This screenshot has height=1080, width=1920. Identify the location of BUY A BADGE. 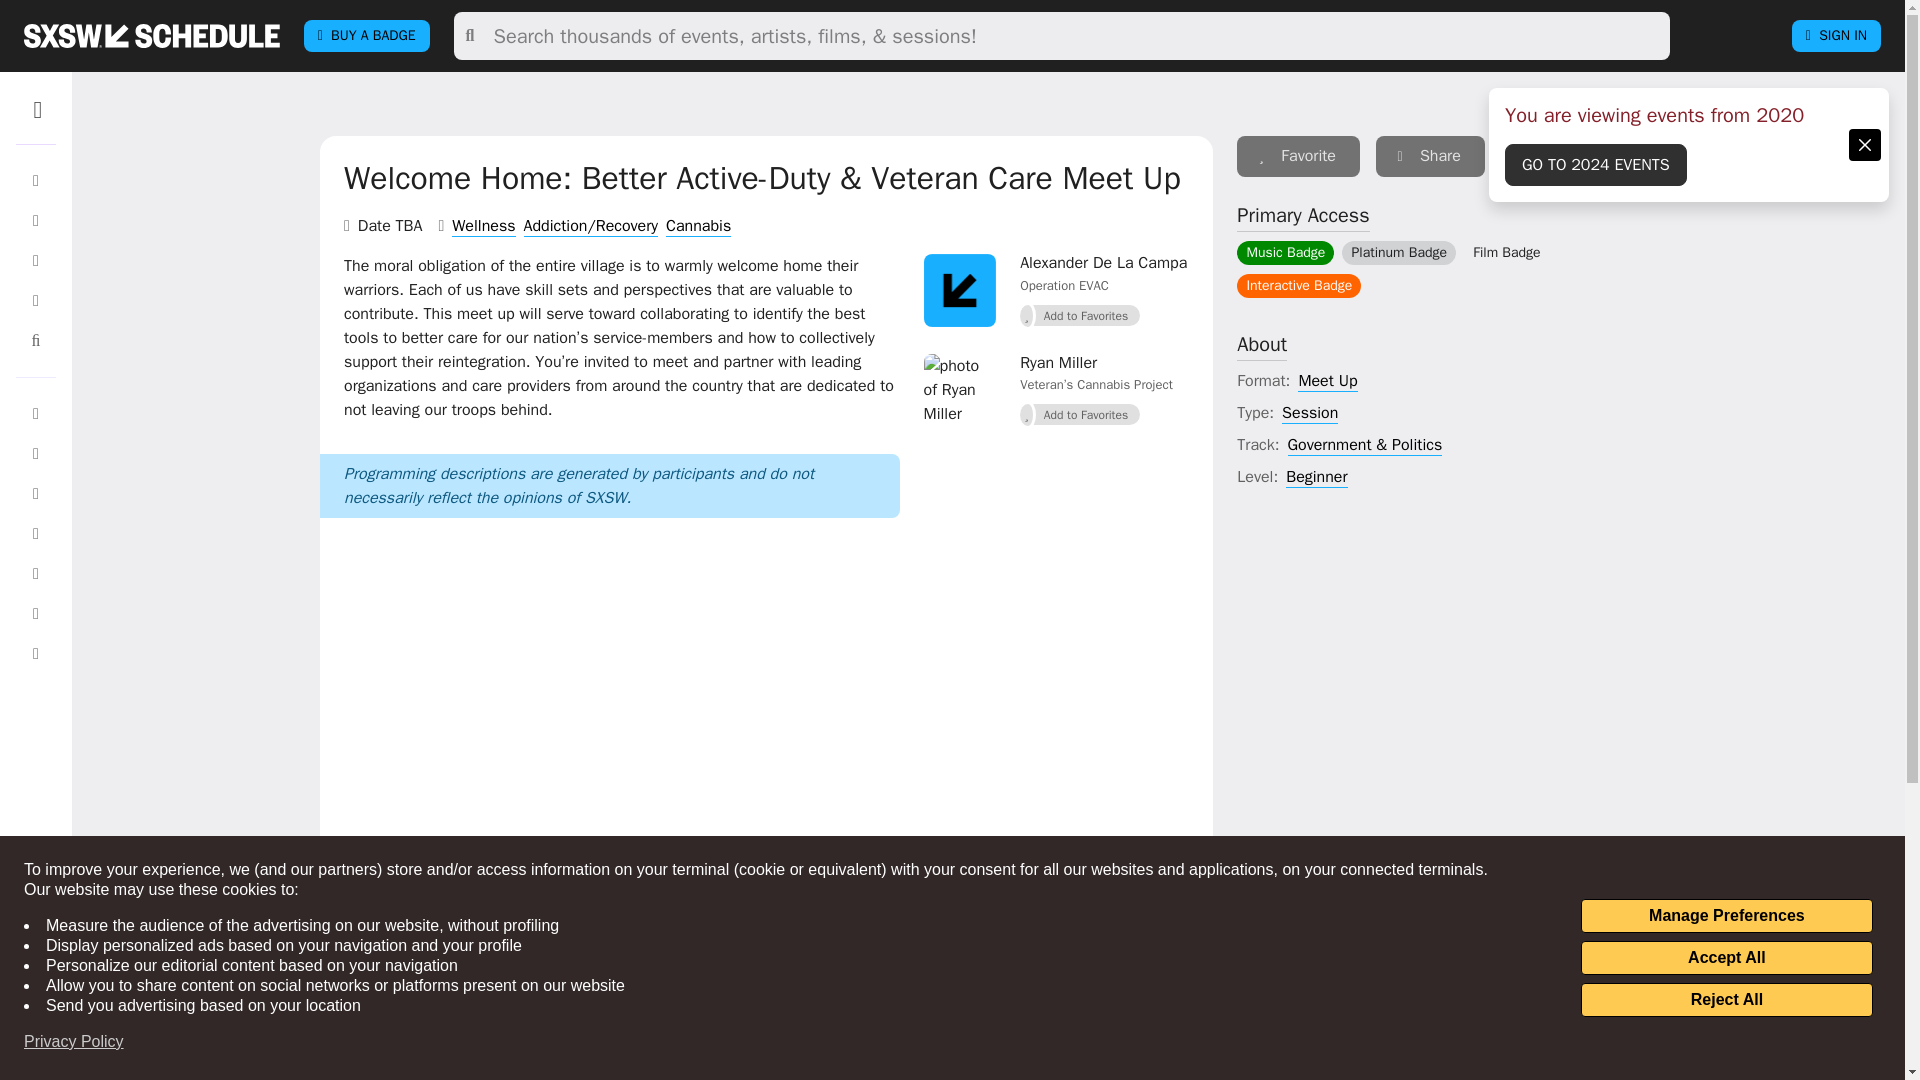
(366, 36).